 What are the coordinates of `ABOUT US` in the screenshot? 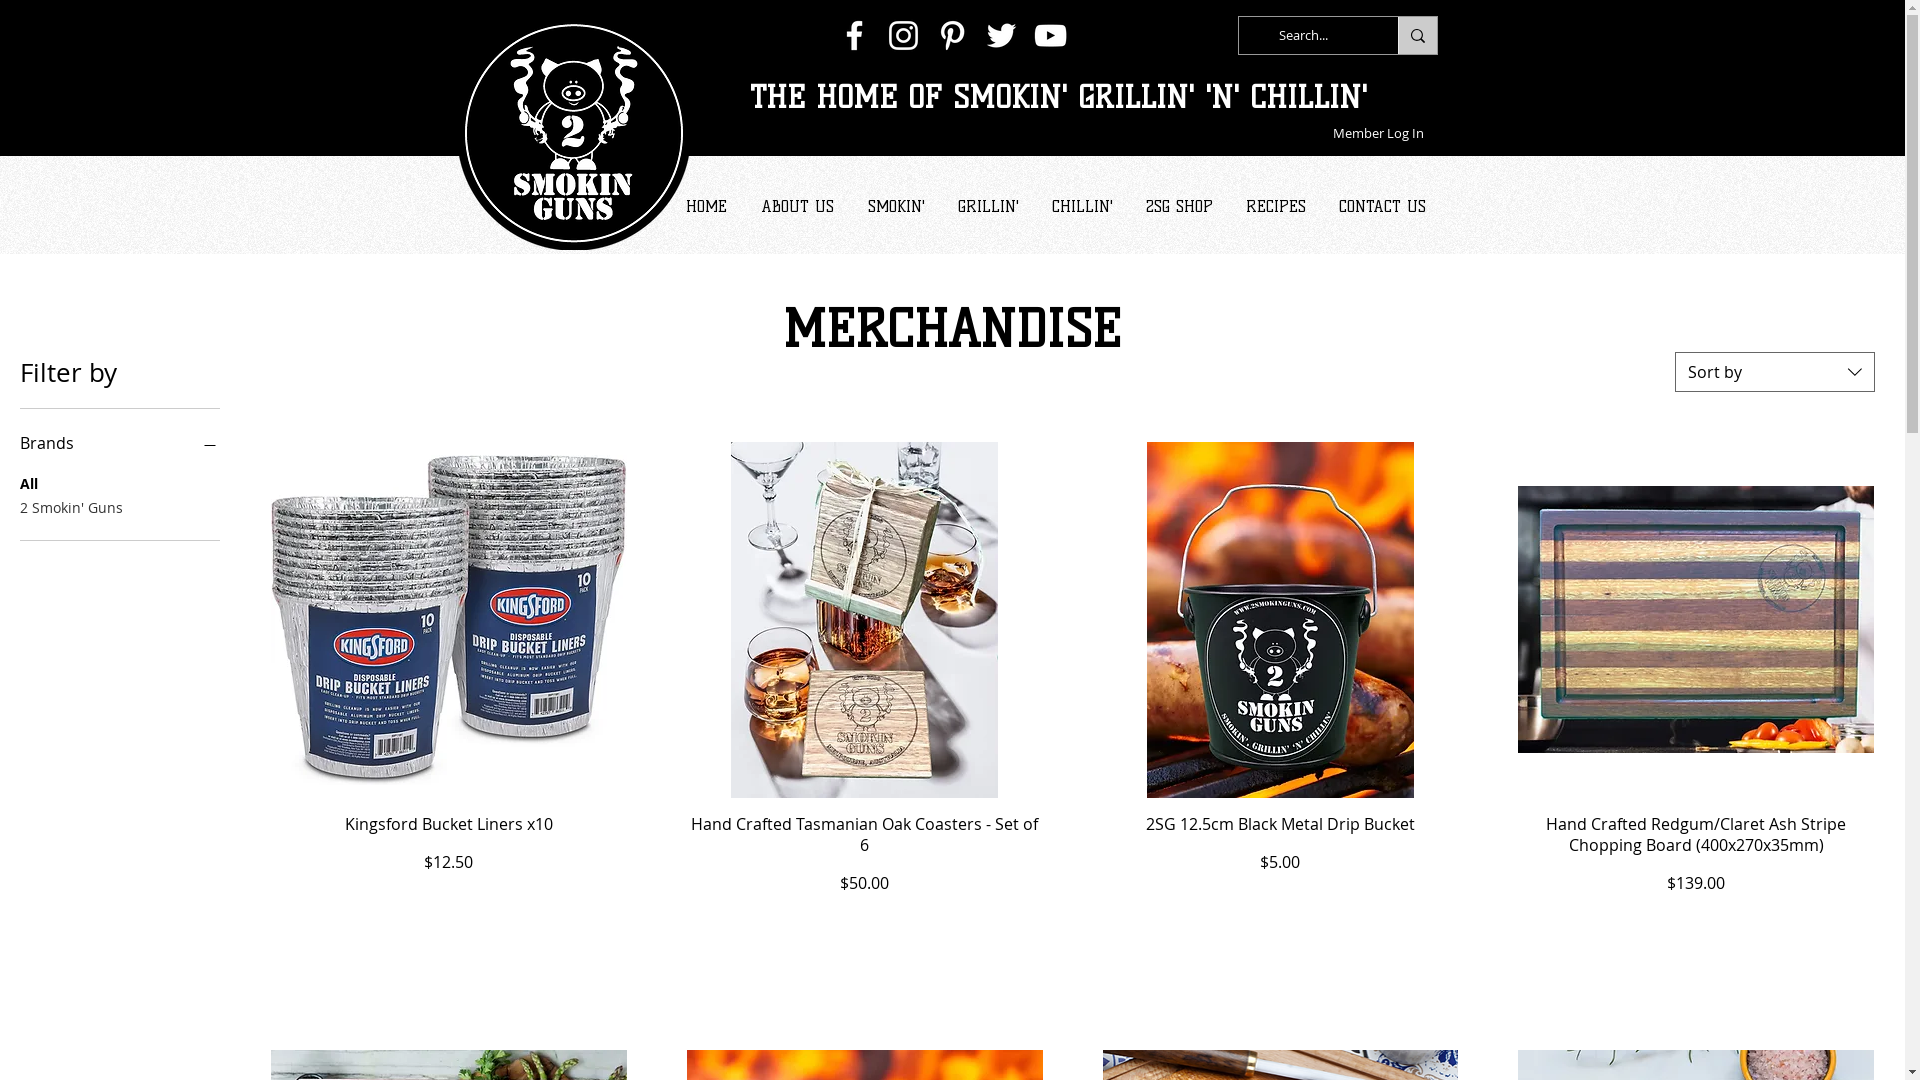 It's located at (798, 206).